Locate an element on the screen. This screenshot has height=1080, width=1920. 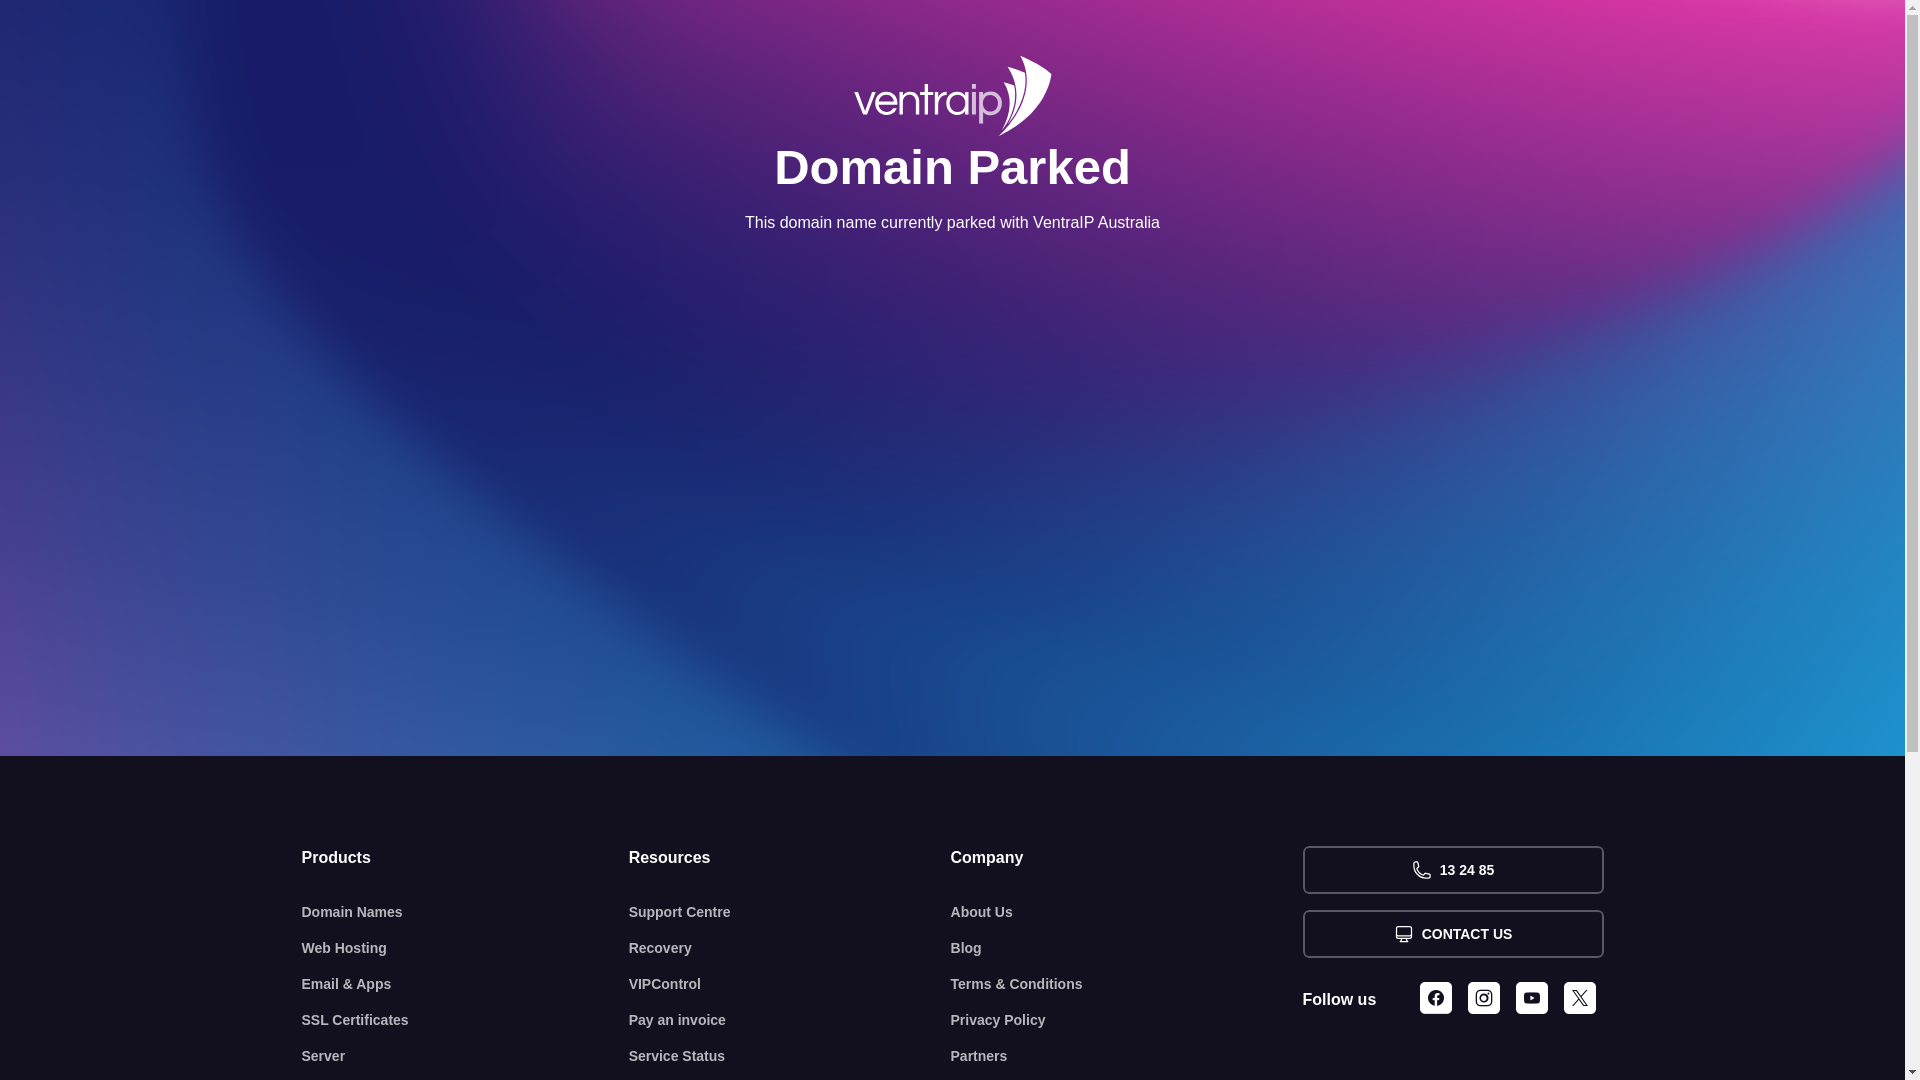
Pay an invoice is located at coordinates (790, 1020).